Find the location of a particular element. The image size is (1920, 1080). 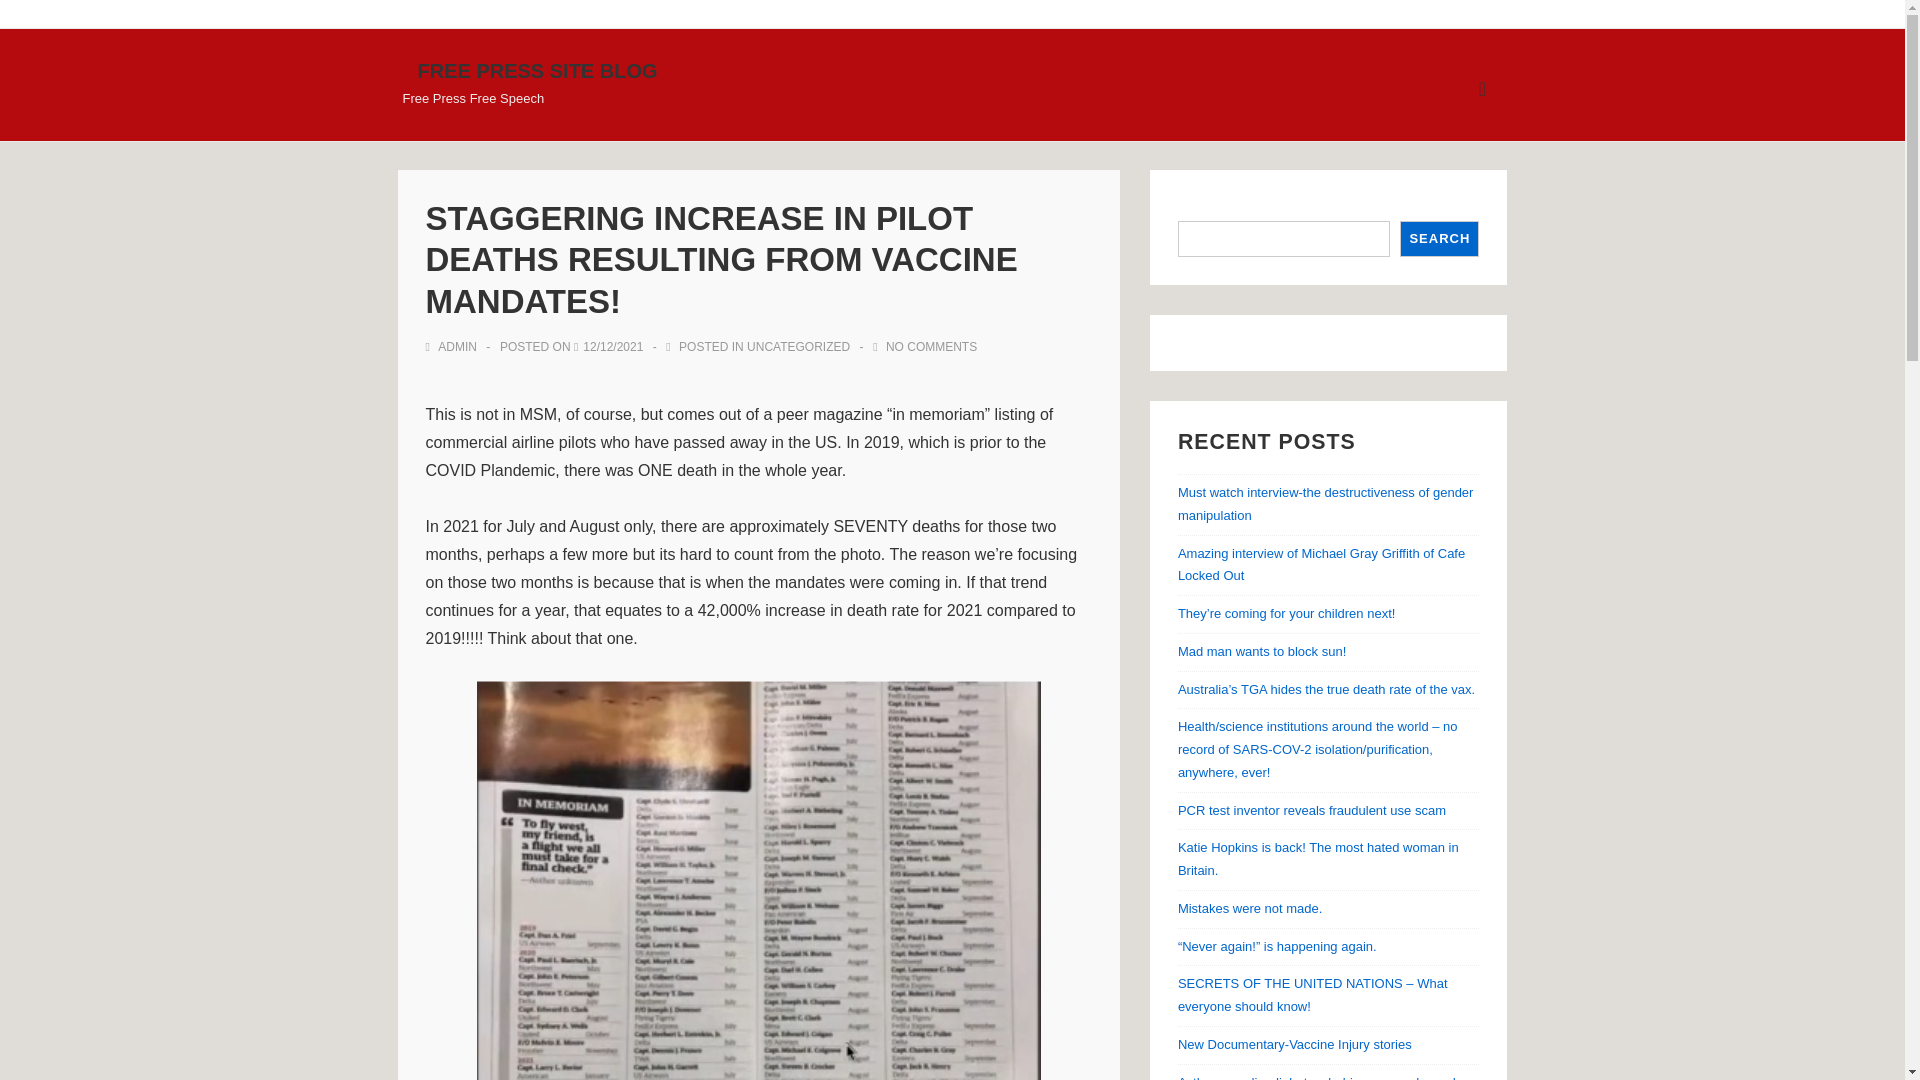

FREE PRESS SITE BLOG is located at coordinates (538, 71).